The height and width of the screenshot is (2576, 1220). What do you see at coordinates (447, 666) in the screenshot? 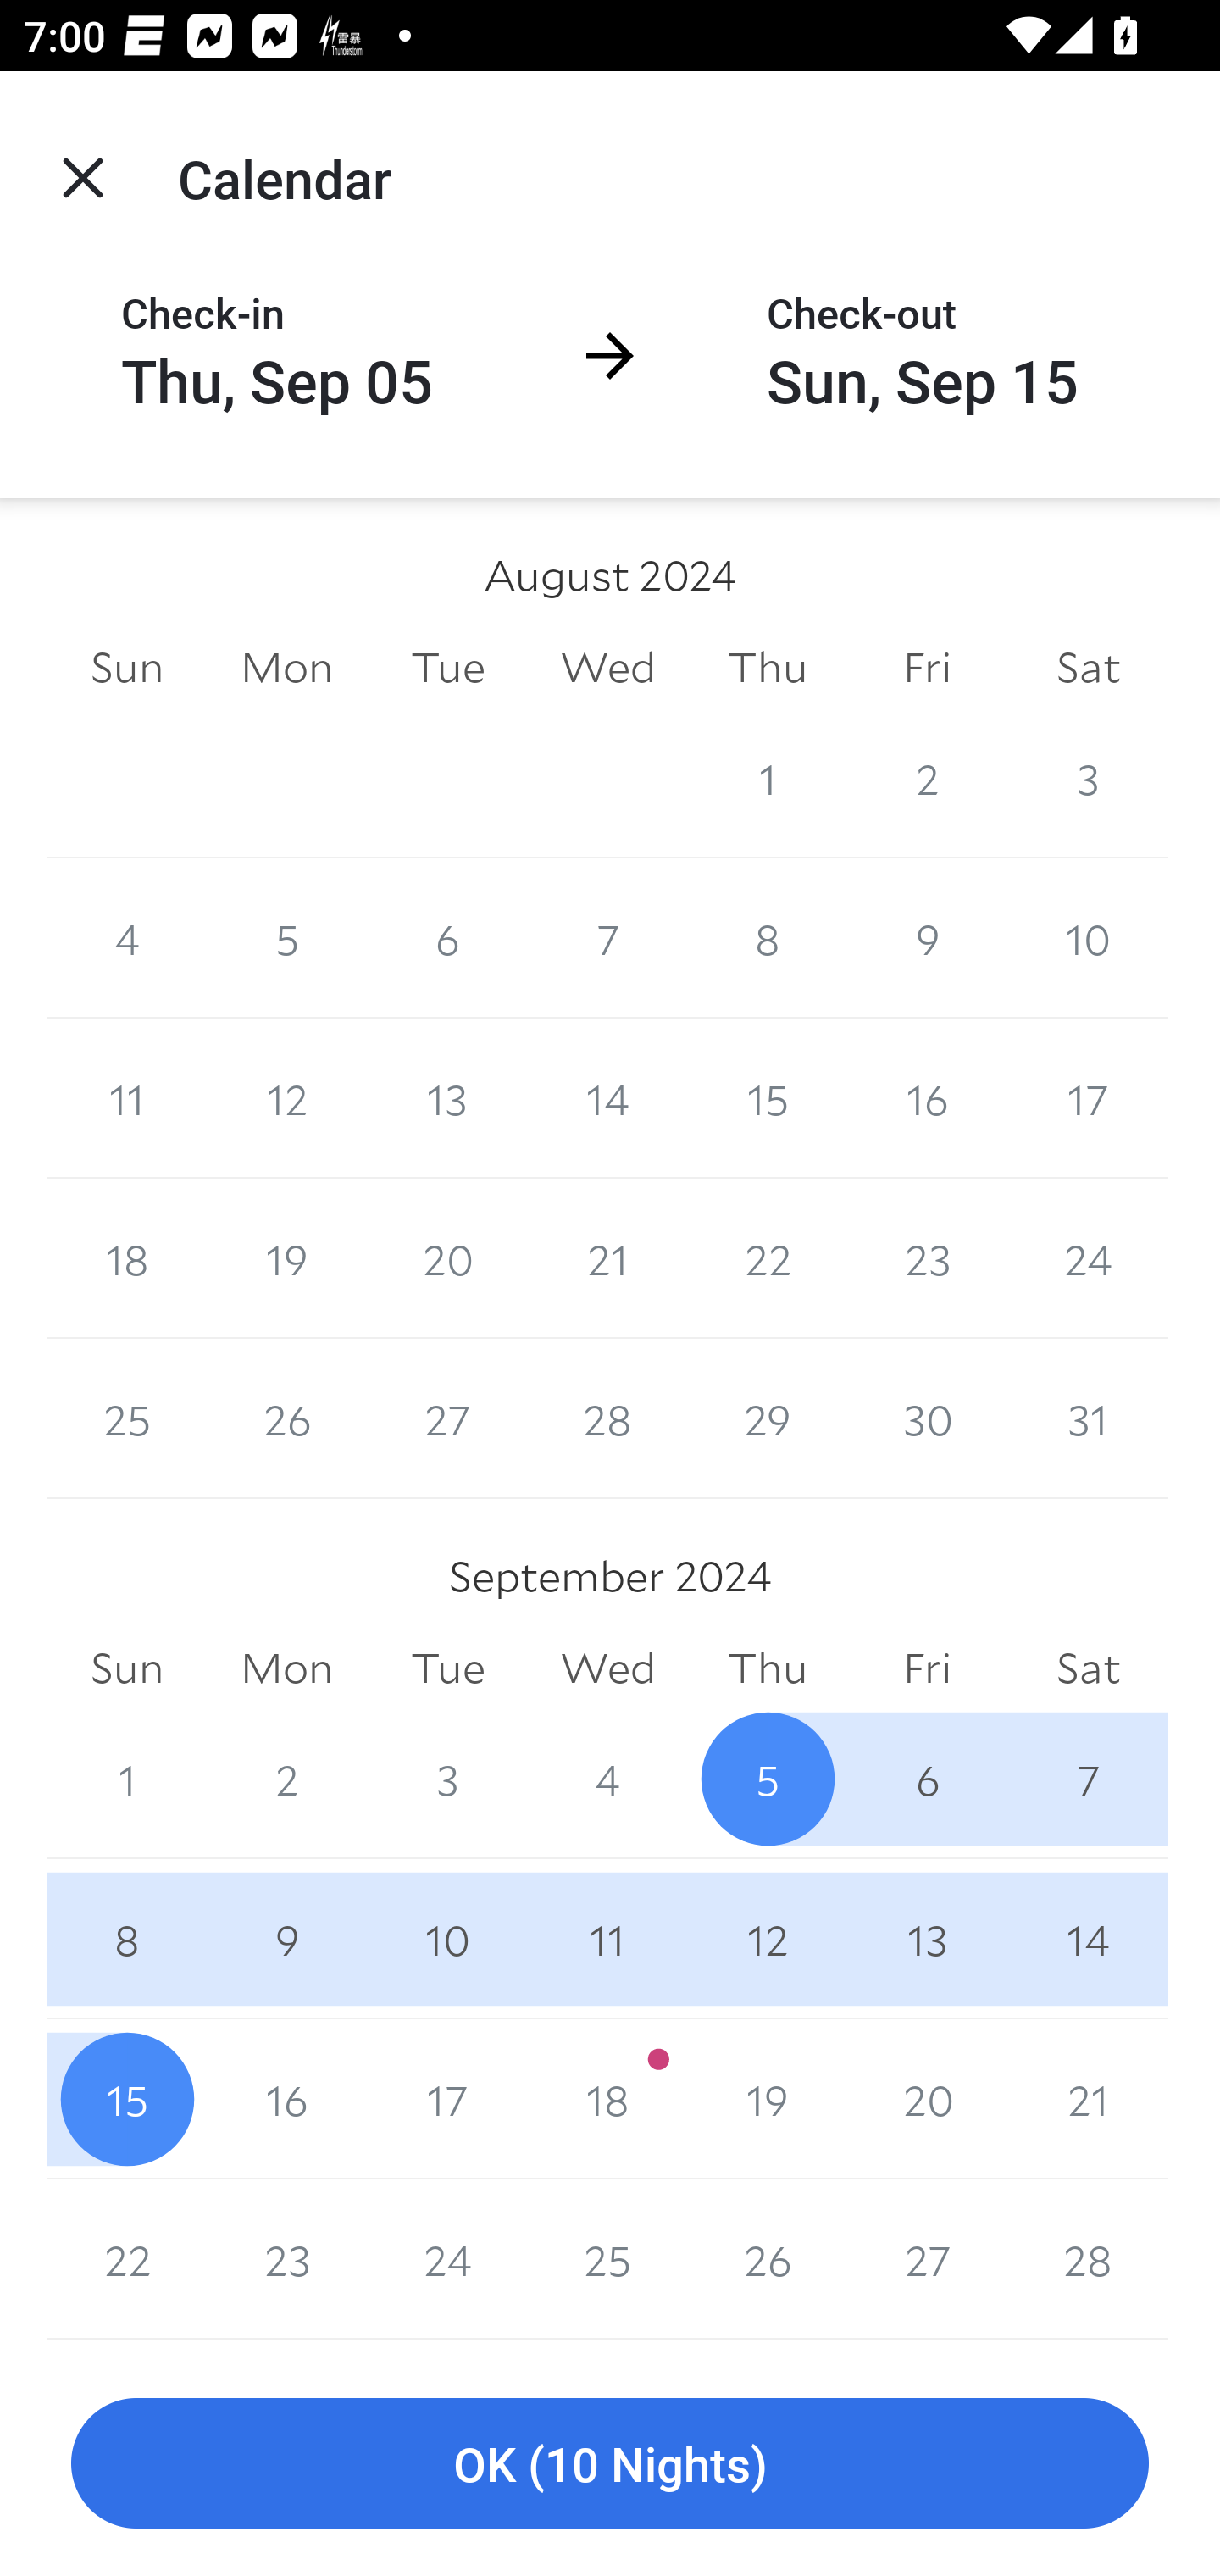
I see `Tue` at bounding box center [447, 666].